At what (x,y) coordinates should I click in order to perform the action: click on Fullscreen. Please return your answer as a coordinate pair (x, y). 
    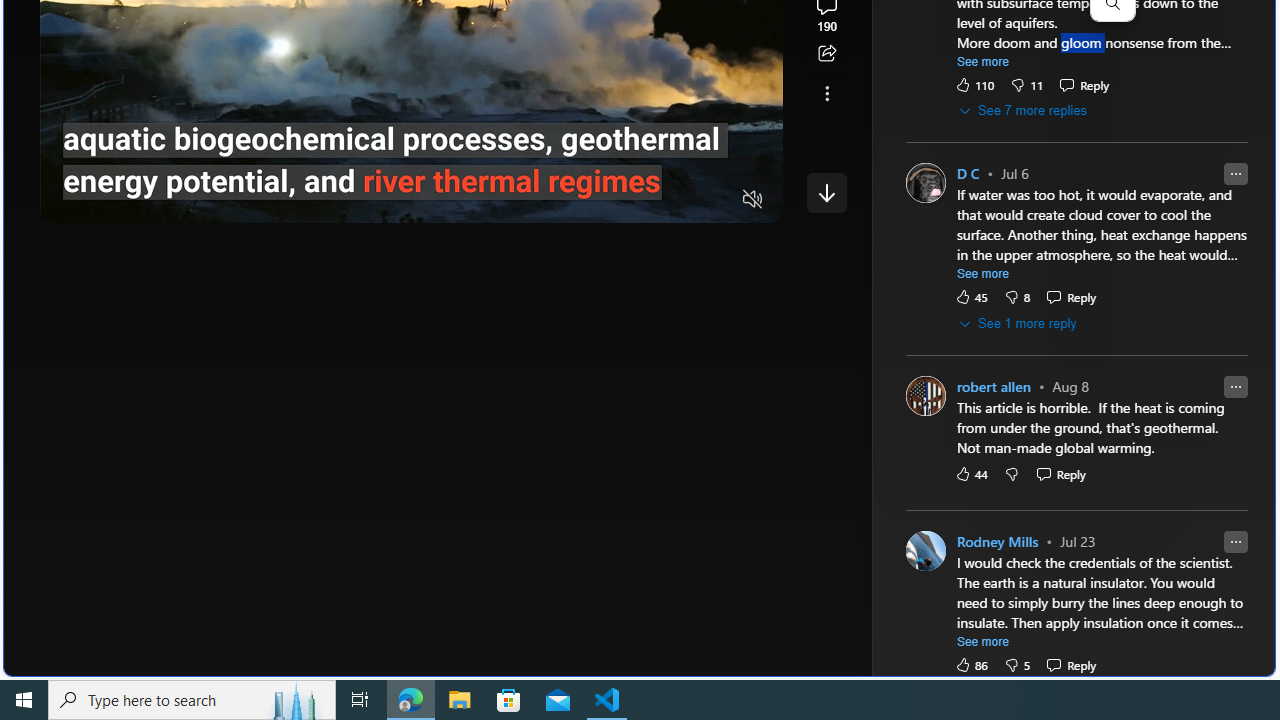
    Looking at the image, I should click on (714, 200).